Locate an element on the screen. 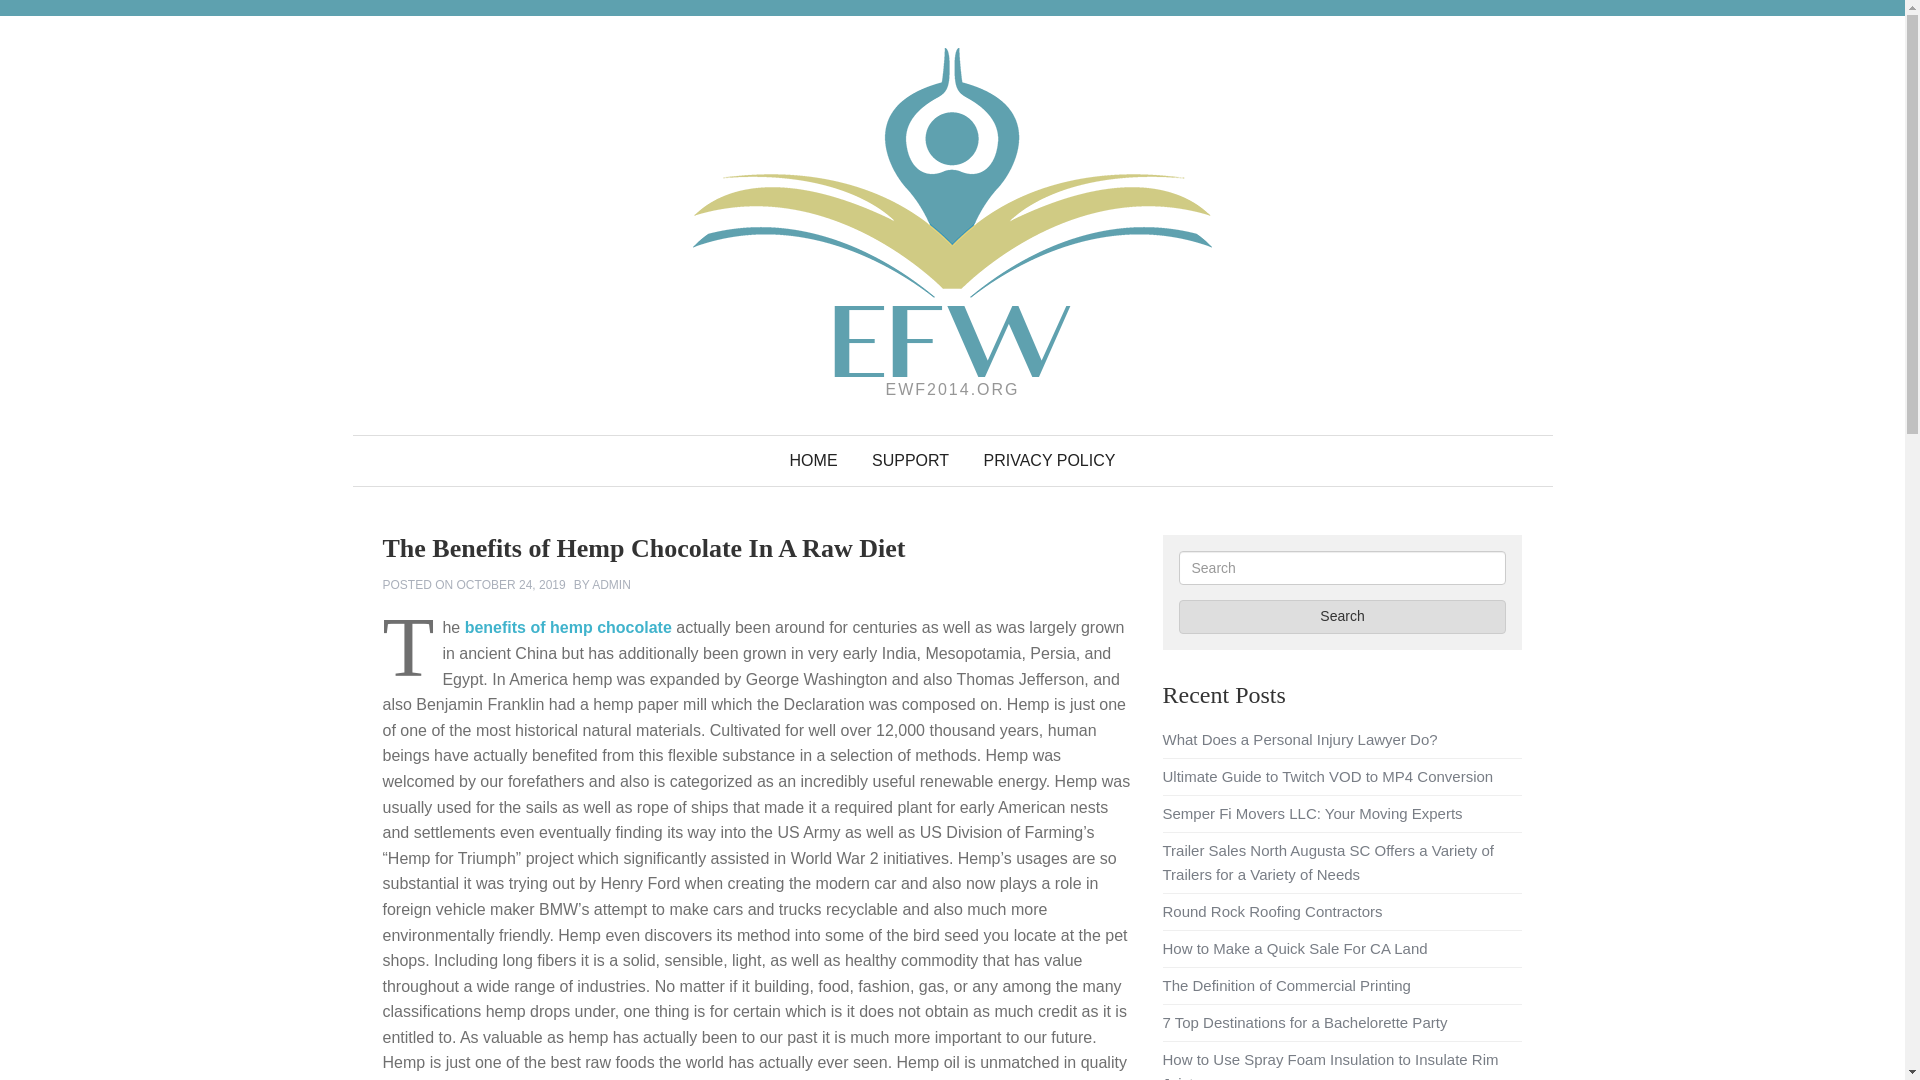 Image resolution: width=1920 pixels, height=1080 pixels. benefits of hemp chocolate is located at coordinates (568, 627).